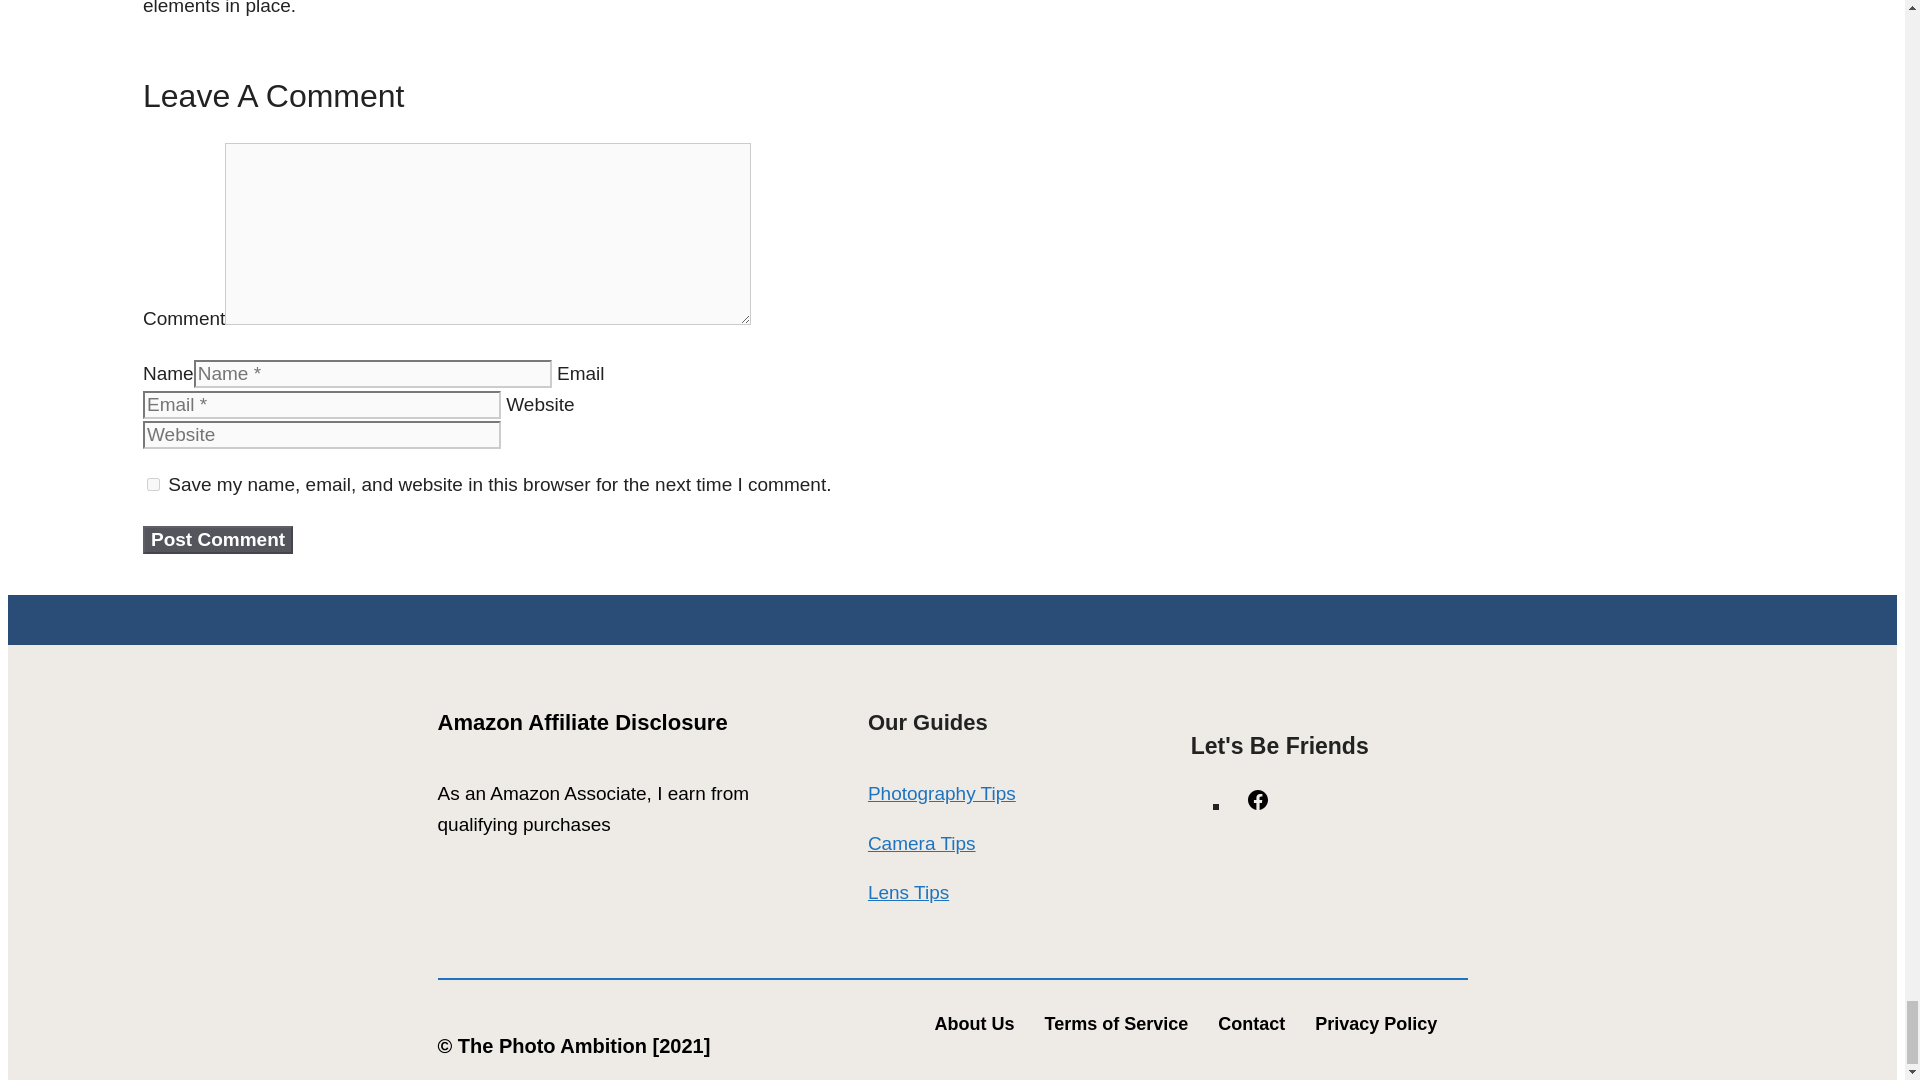 Image resolution: width=1920 pixels, height=1080 pixels. What do you see at coordinates (921, 843) in the screenshot?
I see `Camera Tips` at bounding box center [921, 843].